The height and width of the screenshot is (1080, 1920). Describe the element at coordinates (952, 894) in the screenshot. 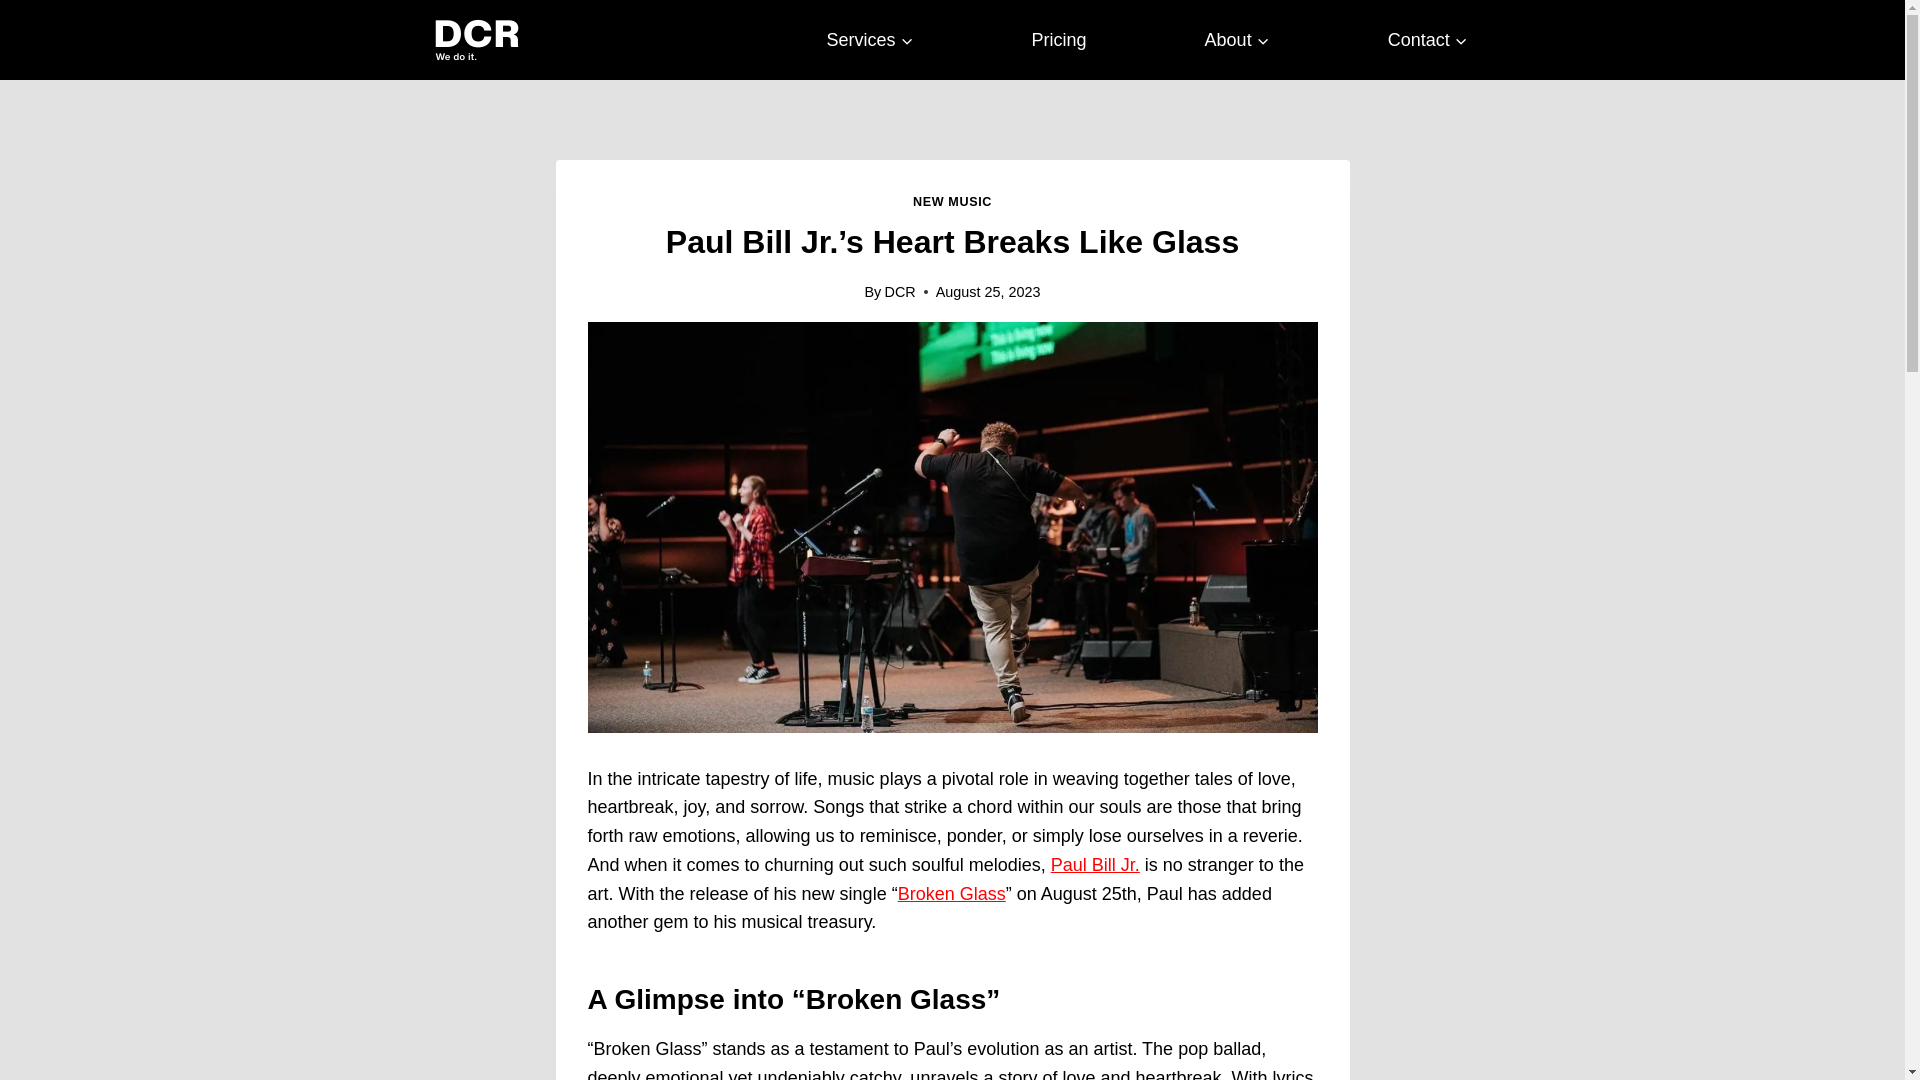

I see `Broken Glass` at that location.